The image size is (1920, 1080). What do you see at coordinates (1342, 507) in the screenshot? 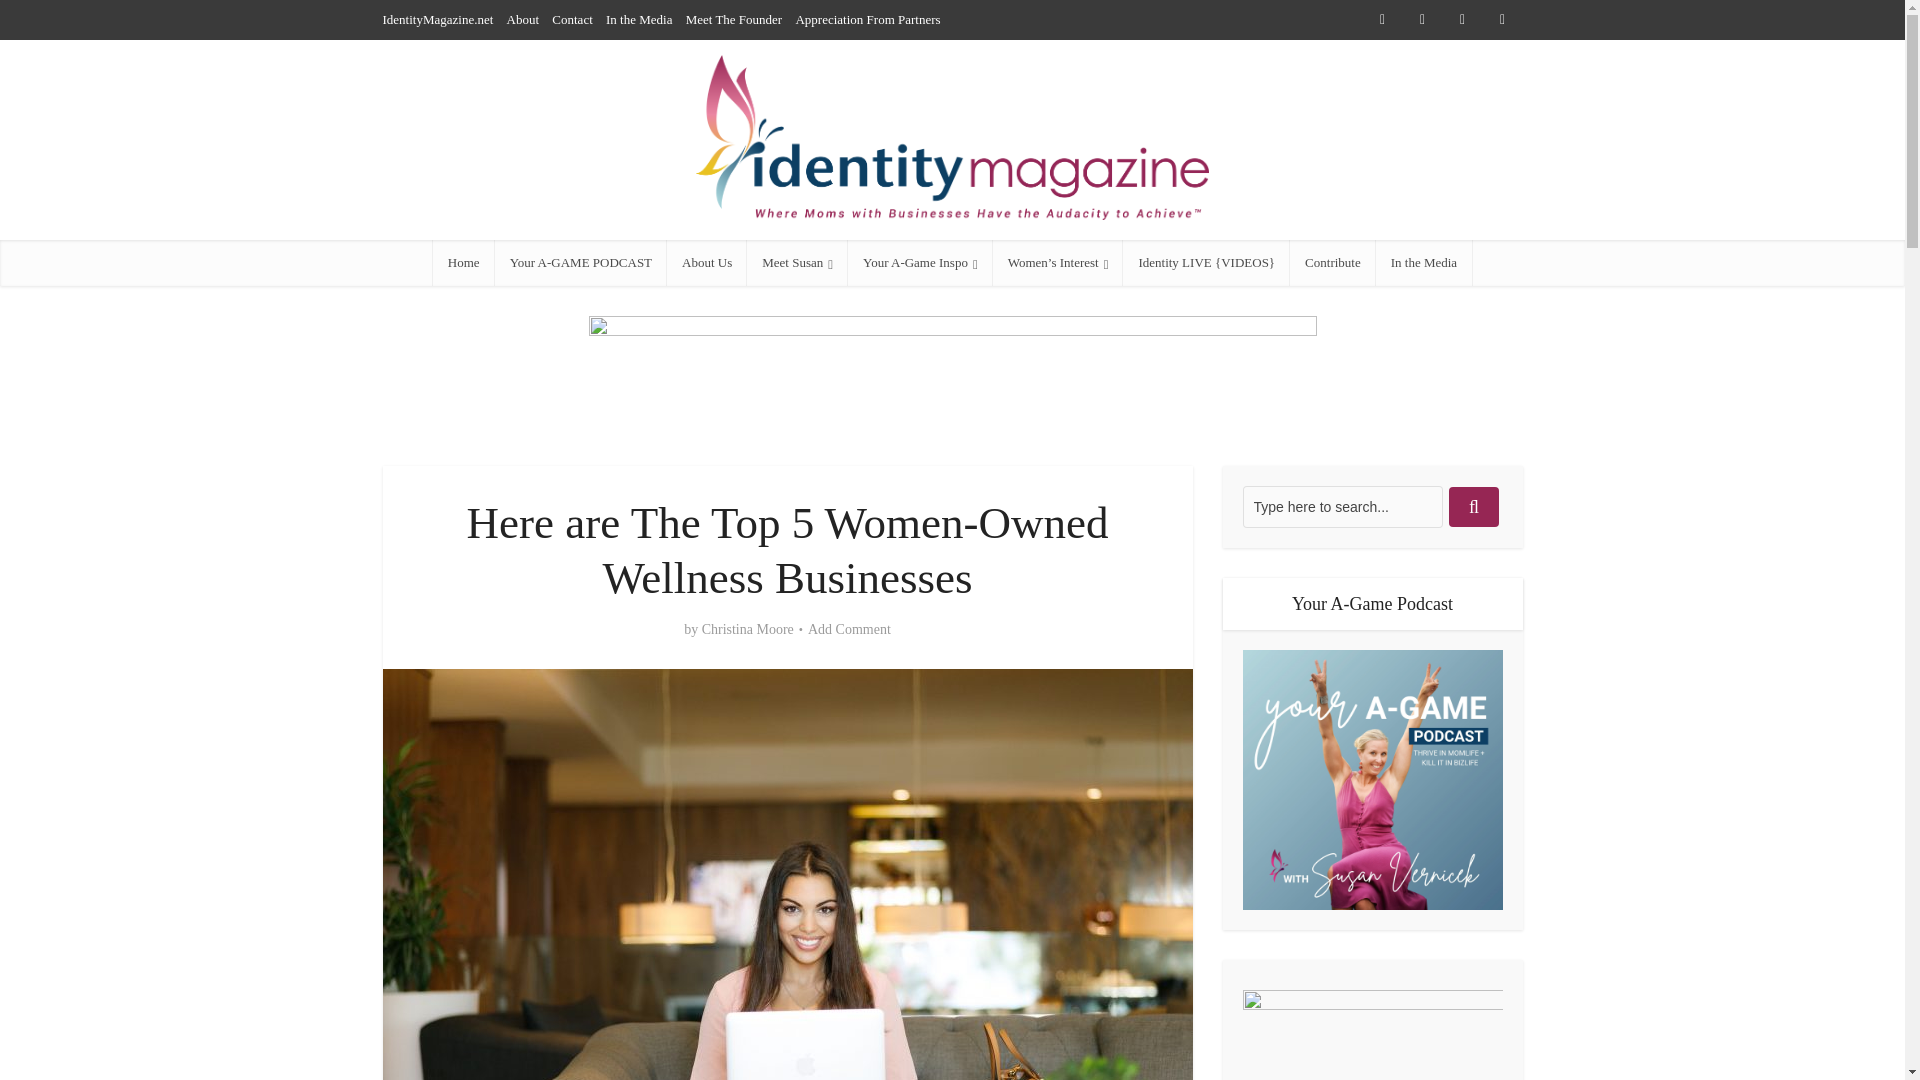
I see `Type here to search...` at bounding box center [1342, 507].